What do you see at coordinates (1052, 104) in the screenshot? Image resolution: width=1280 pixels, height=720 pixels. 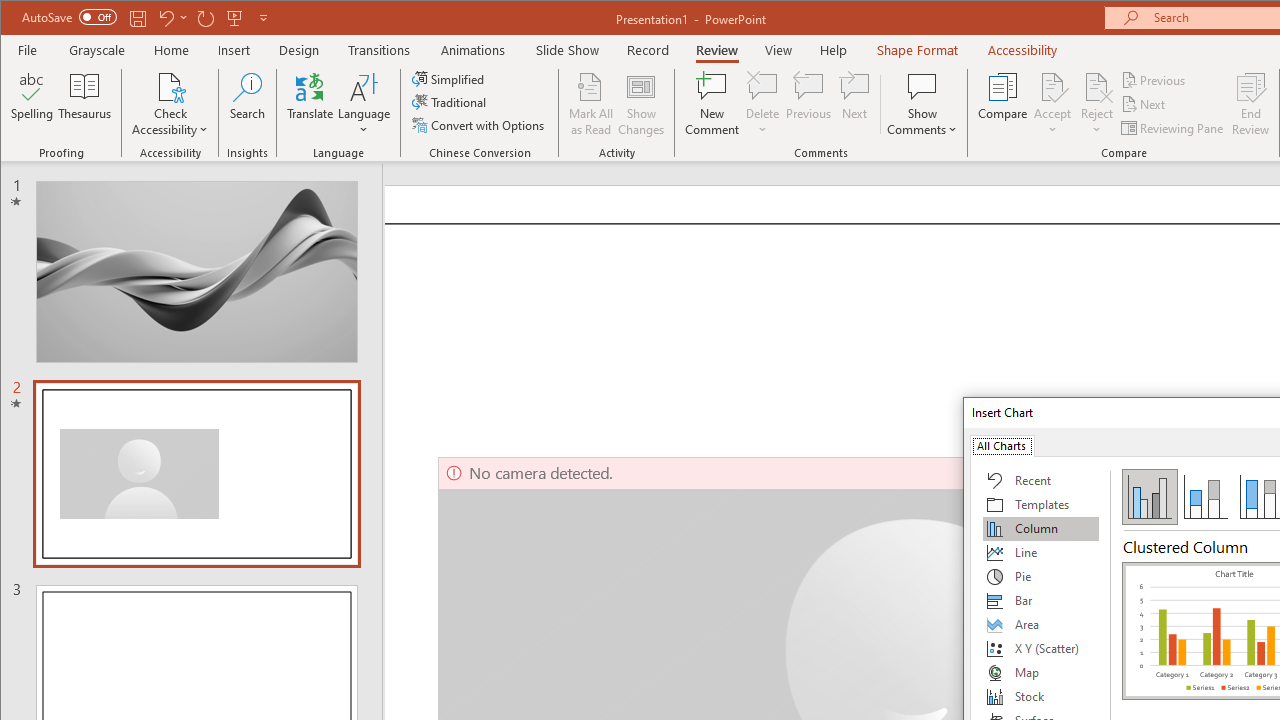 I see `Accept` at bounding box center [1052, 104].